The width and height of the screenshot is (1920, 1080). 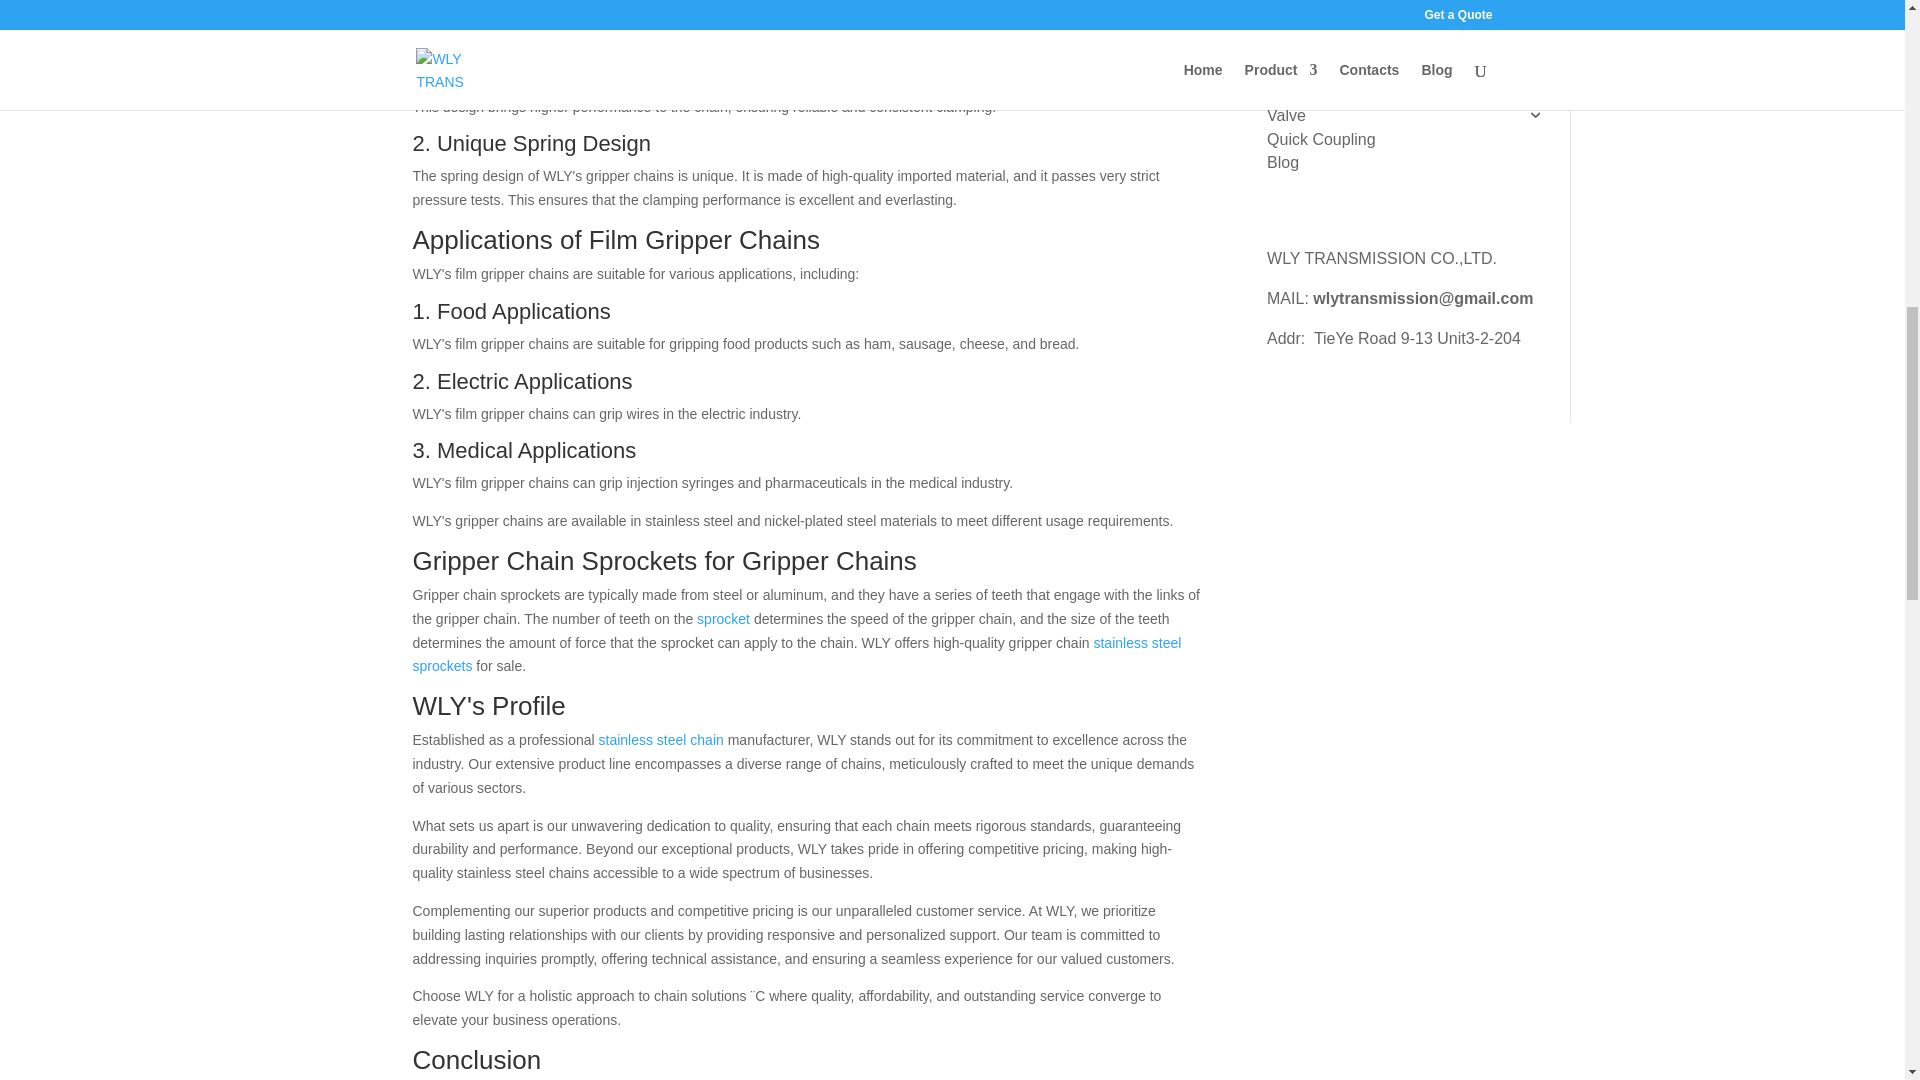 What do you see at coordinates (723, 619) in the screenshot?
I see `sprocket` at bounding box center [723, 619].